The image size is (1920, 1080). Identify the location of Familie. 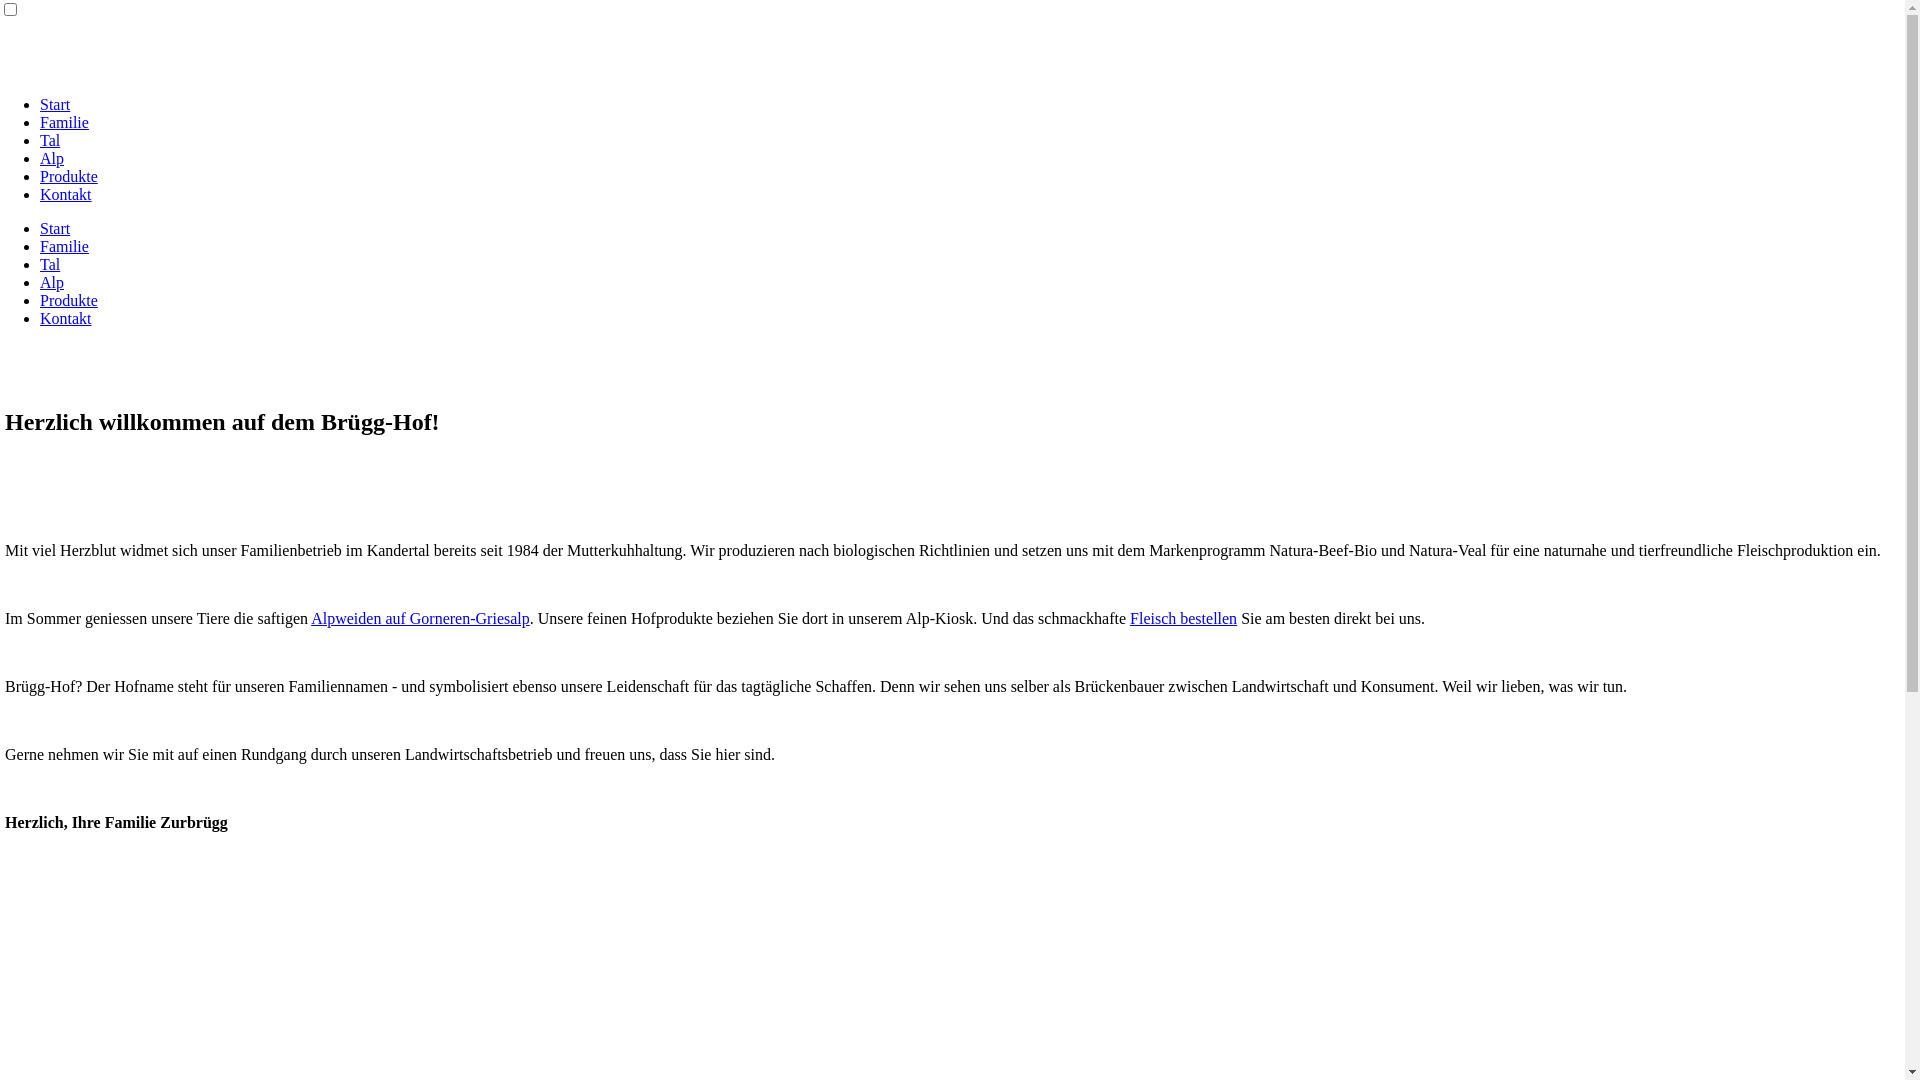
(64, 122).